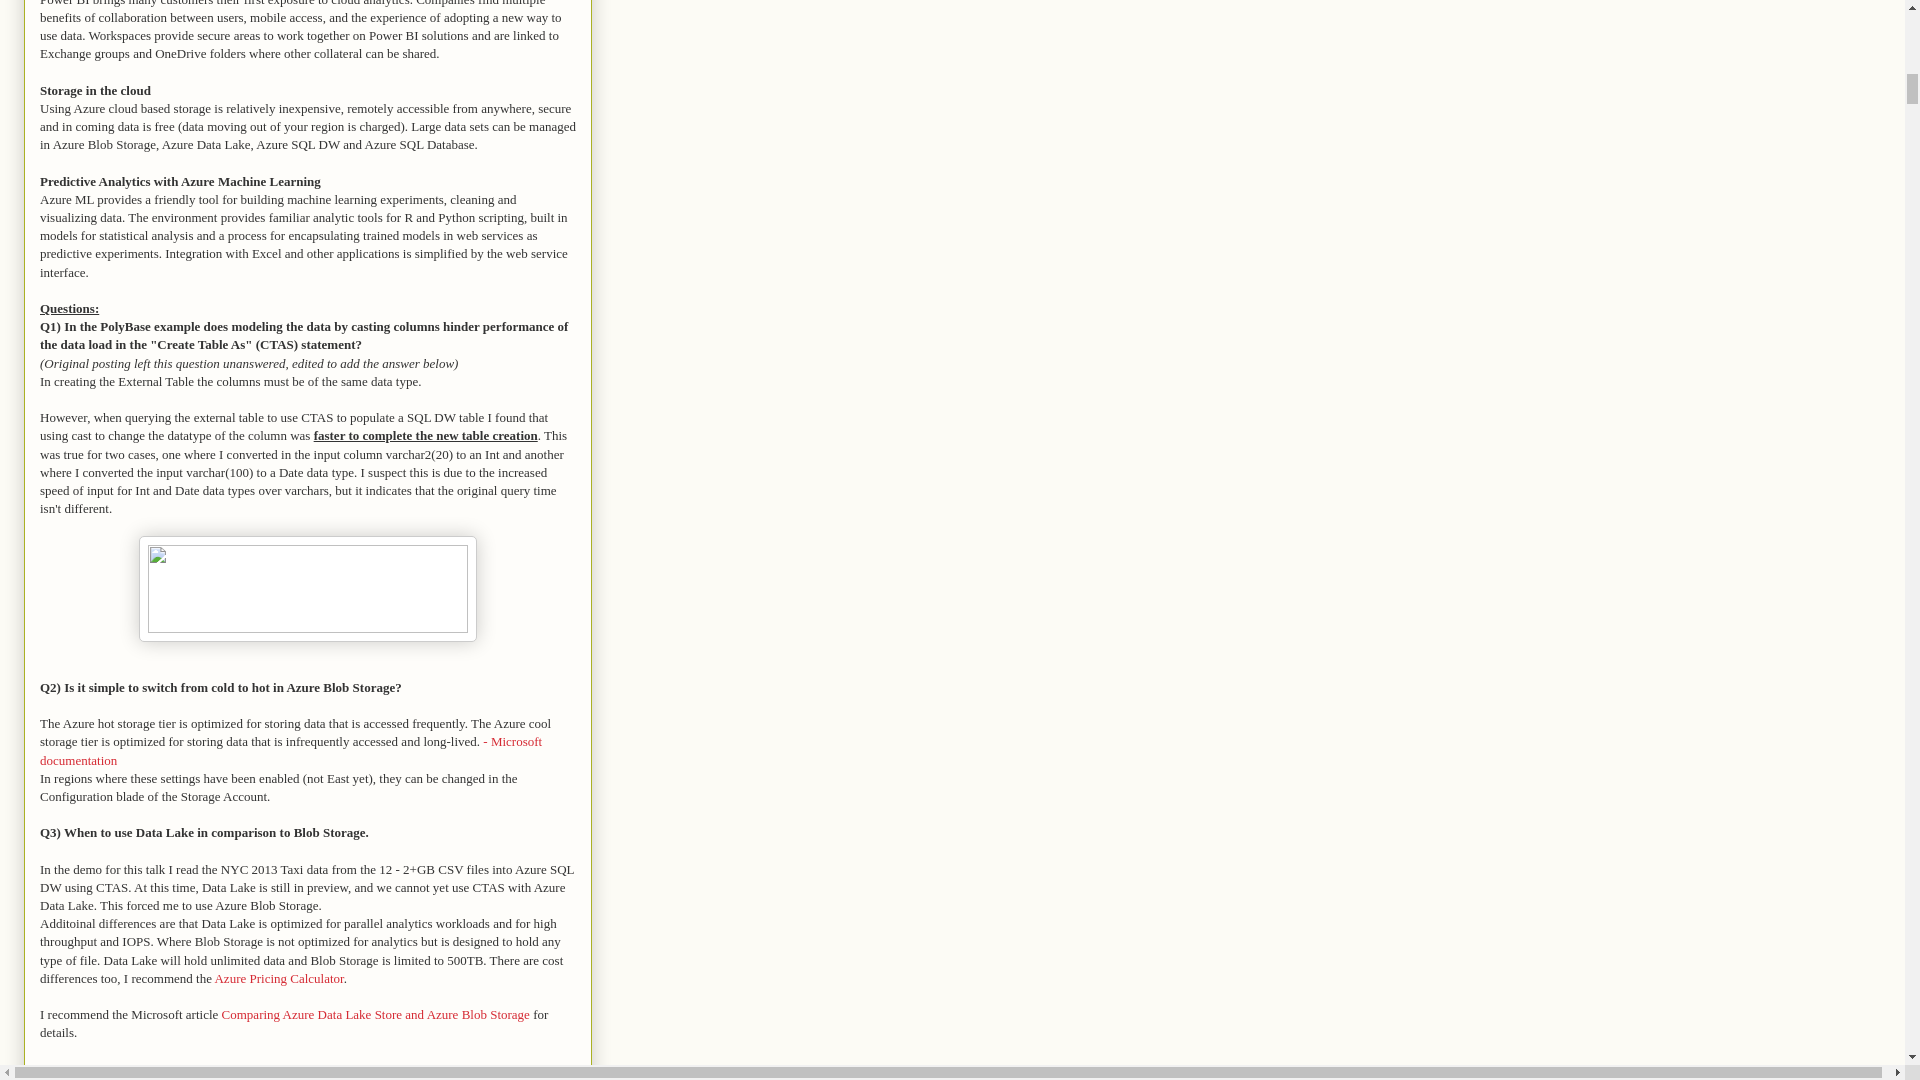 This screenshot has width=1920, height=1080. What do you see at coordinates (278, 978) in the screenshot?
I see `Azure Pricing Calculator` at bounding box center [278, 978].